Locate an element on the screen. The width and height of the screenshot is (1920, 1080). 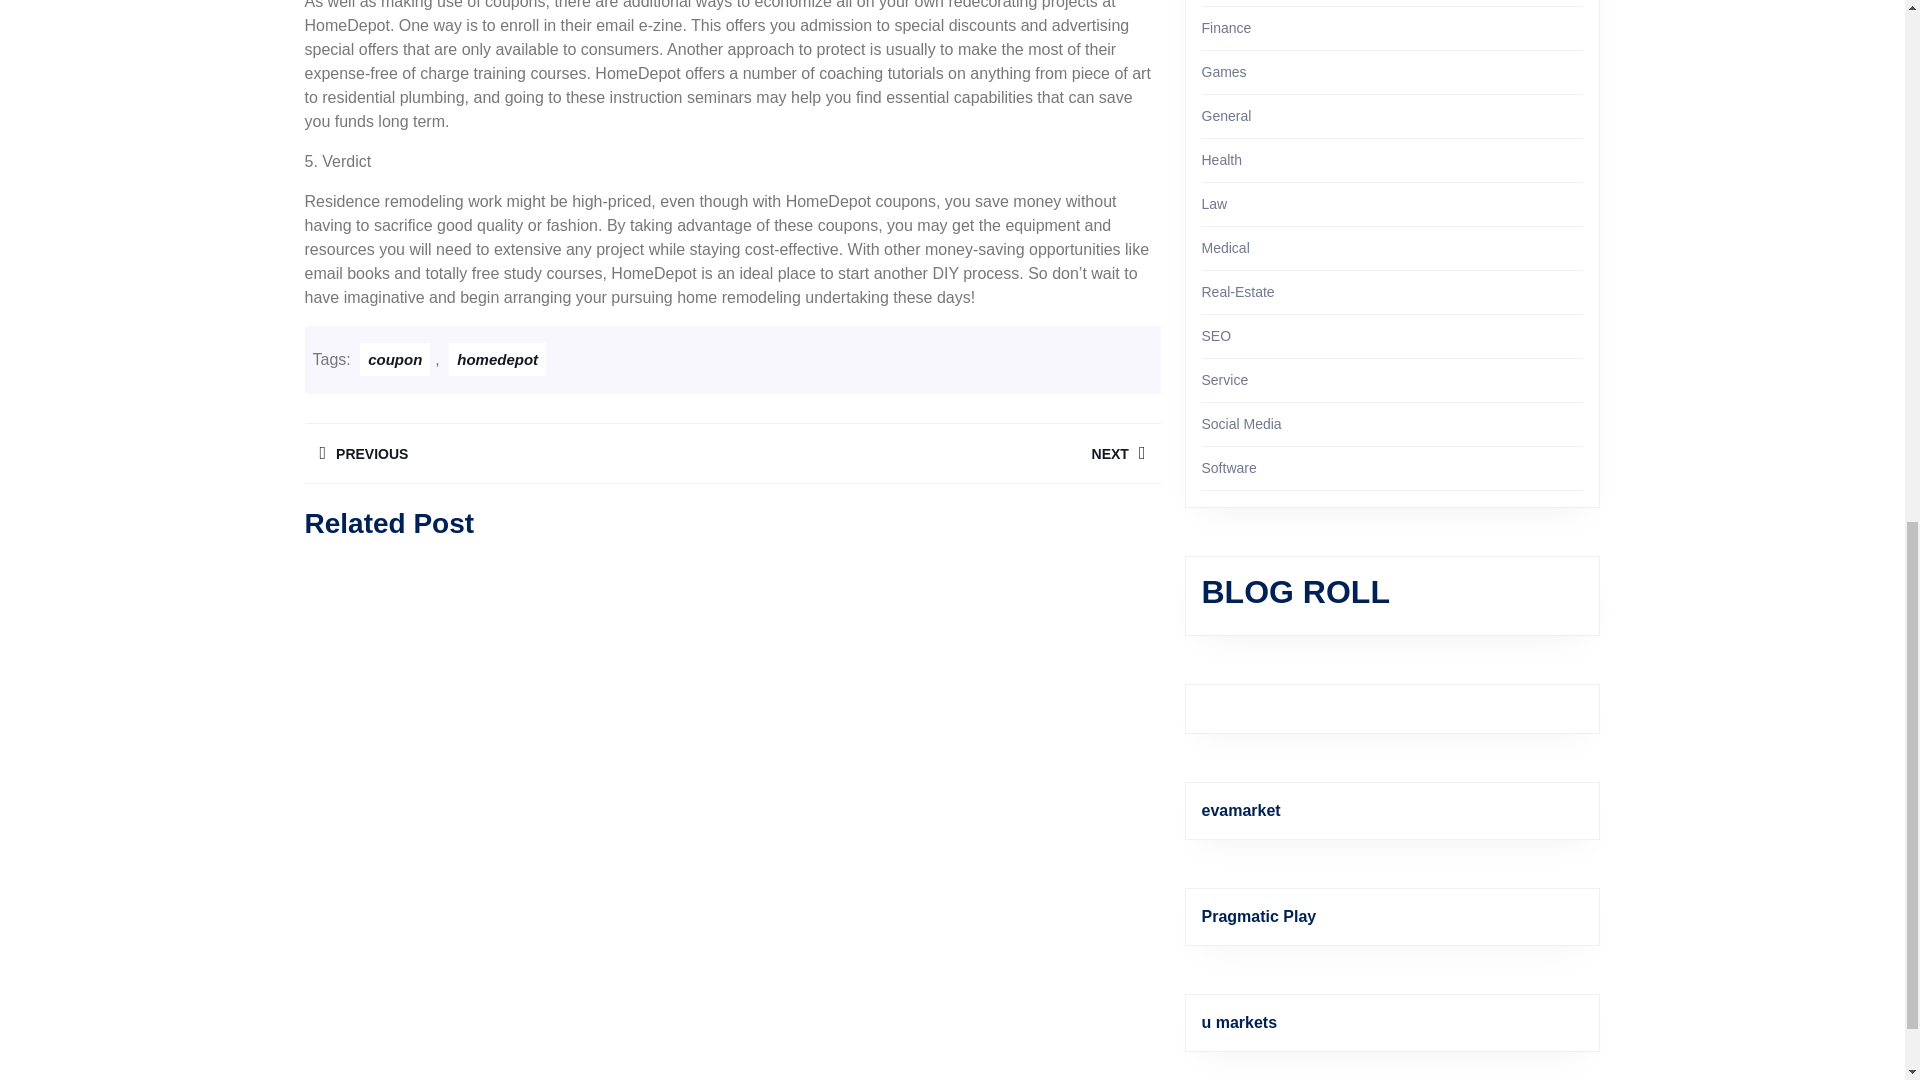
General is located at coordinates (945, 453).